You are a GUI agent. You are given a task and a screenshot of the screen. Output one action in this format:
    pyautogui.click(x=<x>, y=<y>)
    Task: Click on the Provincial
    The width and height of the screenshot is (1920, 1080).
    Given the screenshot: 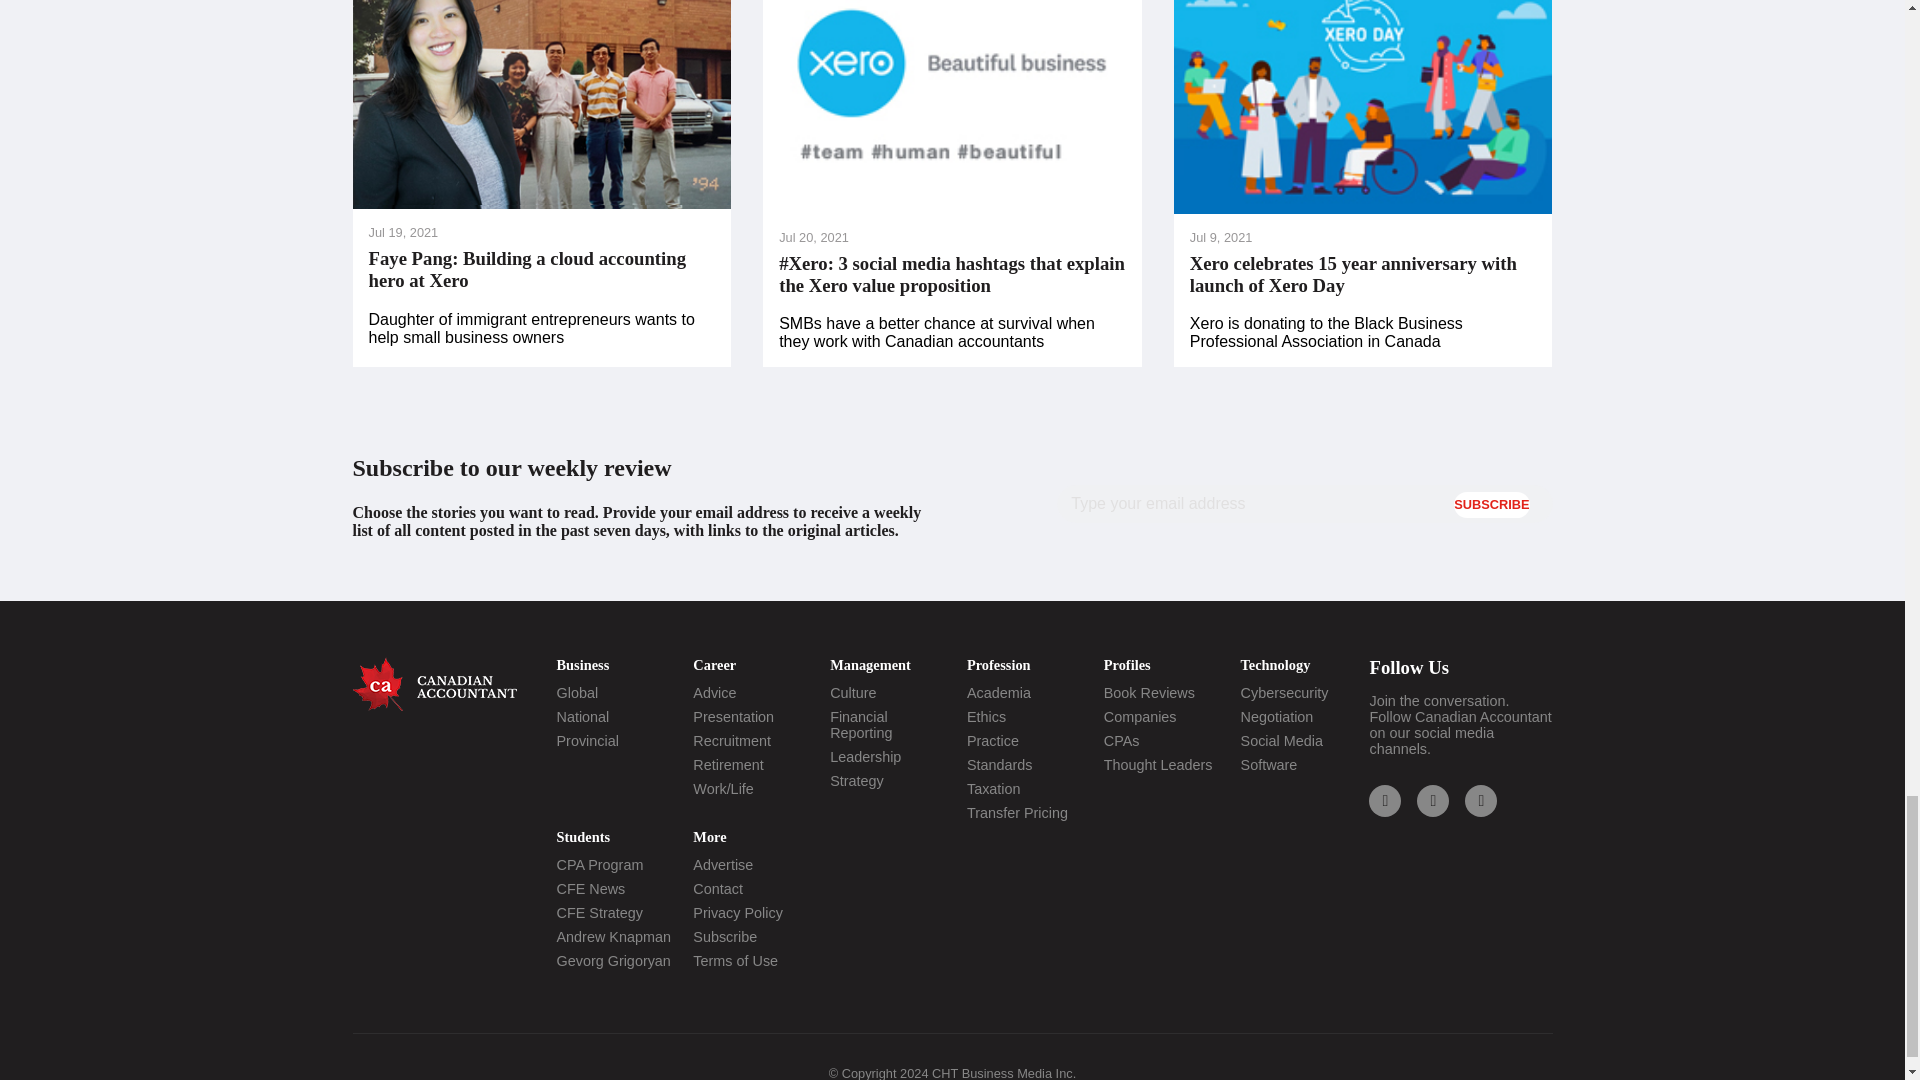 What is the action you would take?
    pyautogui.click(x=587, y=741)
    